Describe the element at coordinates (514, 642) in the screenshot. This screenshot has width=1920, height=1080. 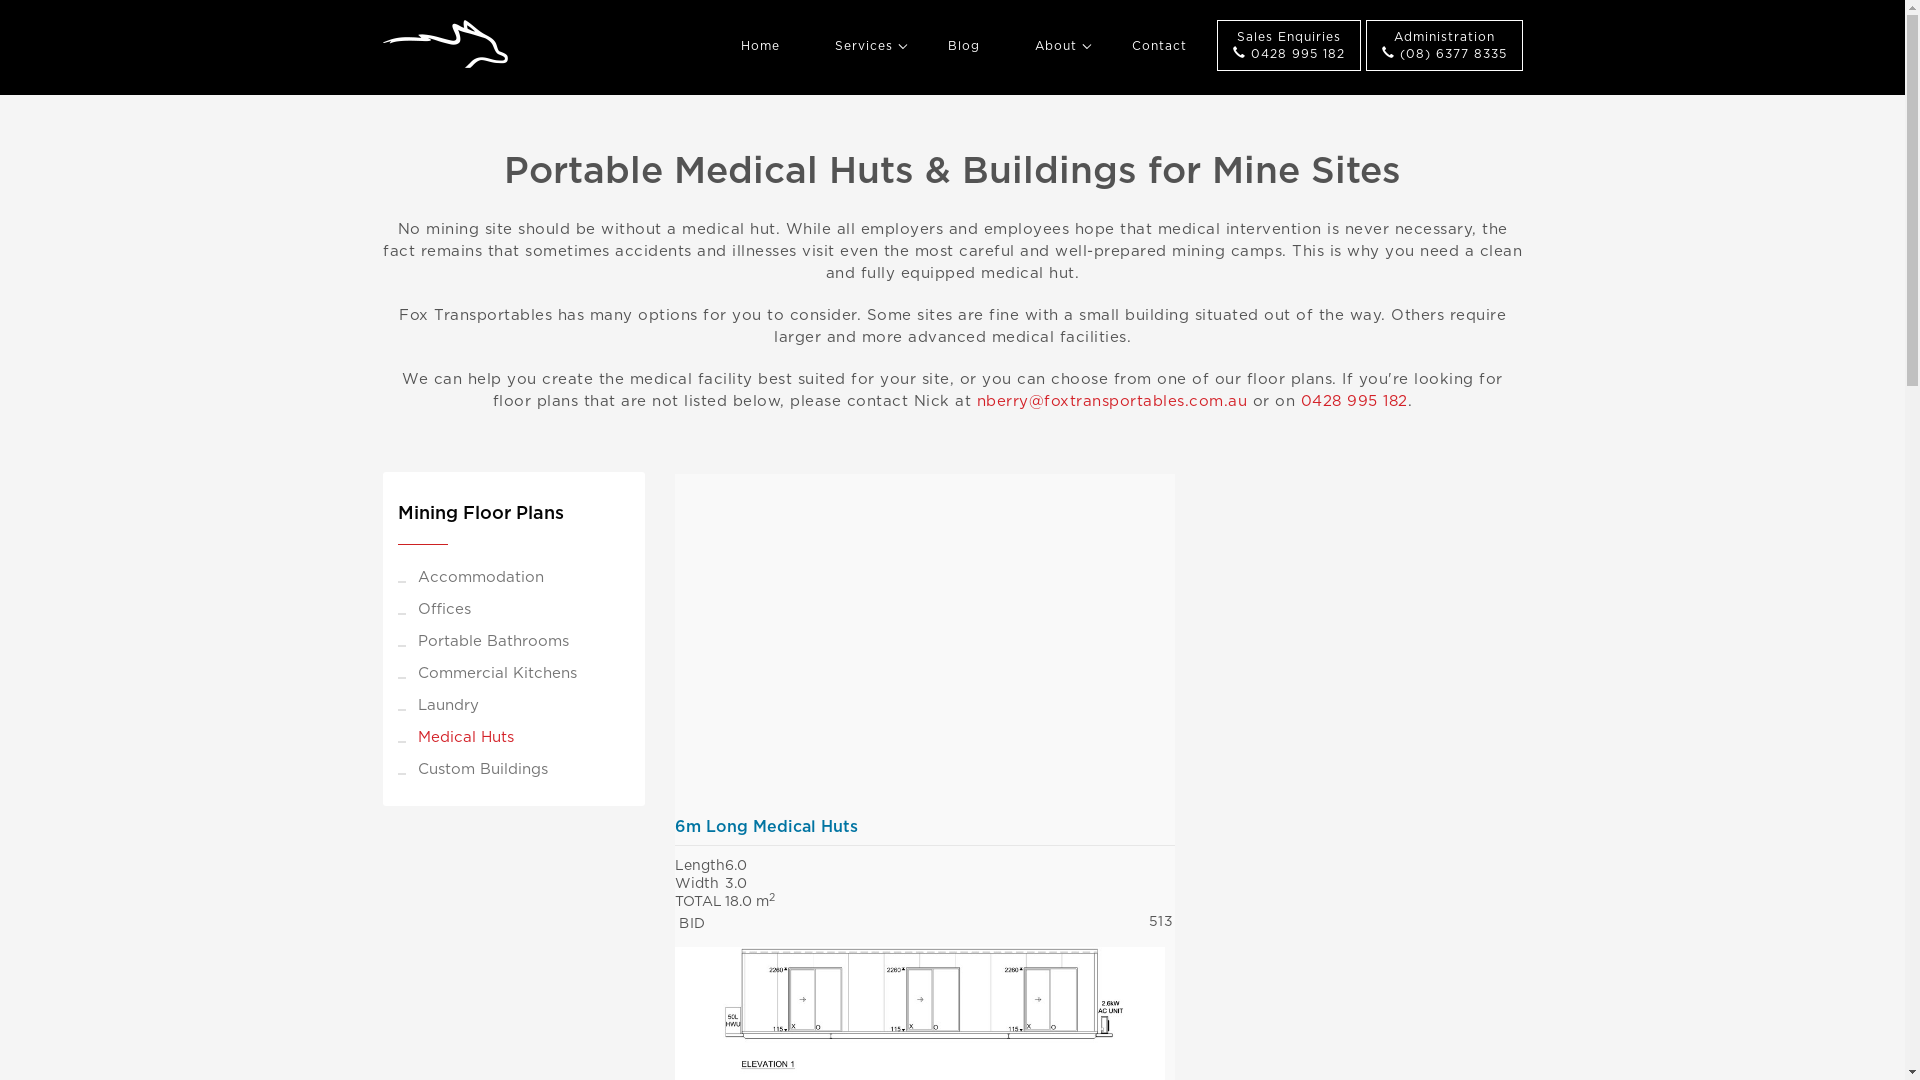
I see `Portable Bathrooms` at that location.